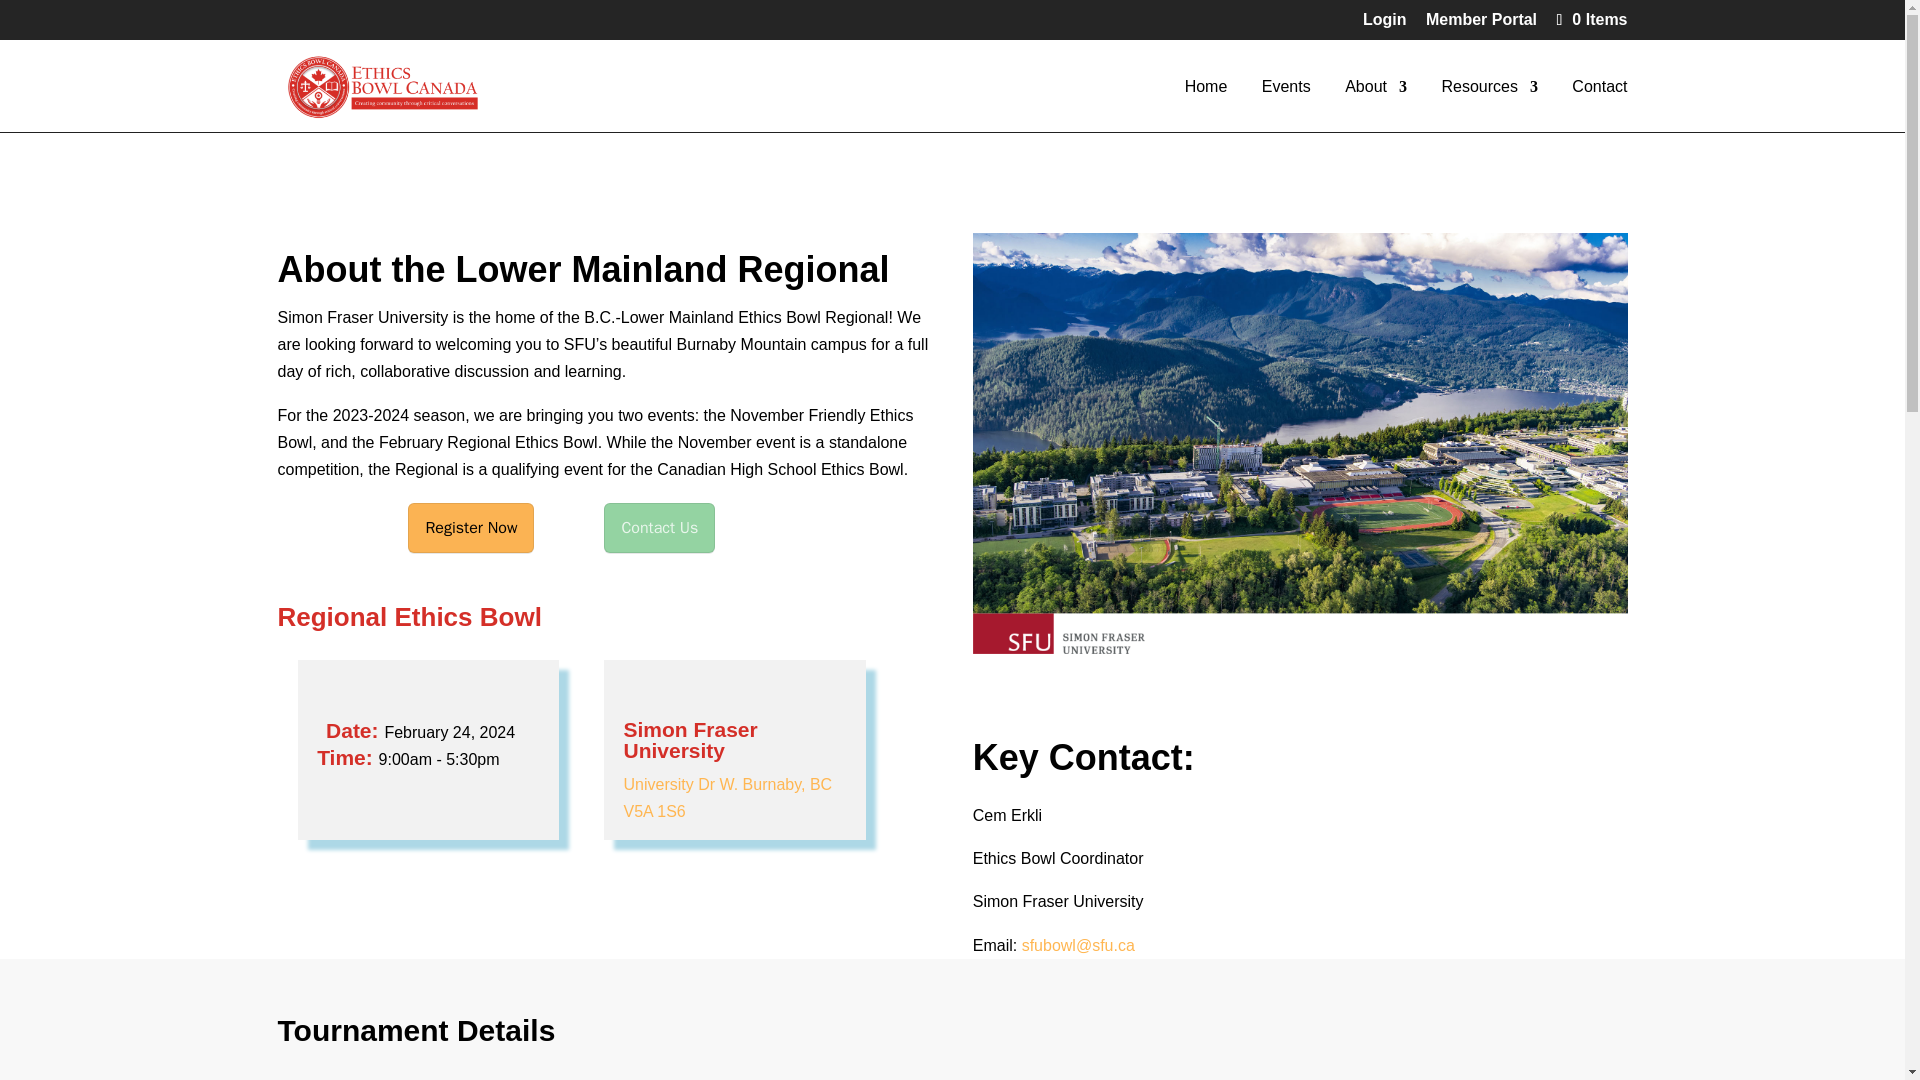 Image resolution: width=1920 pixels, height=1080 pixels. I want to click on Events, so click(1286, 105).